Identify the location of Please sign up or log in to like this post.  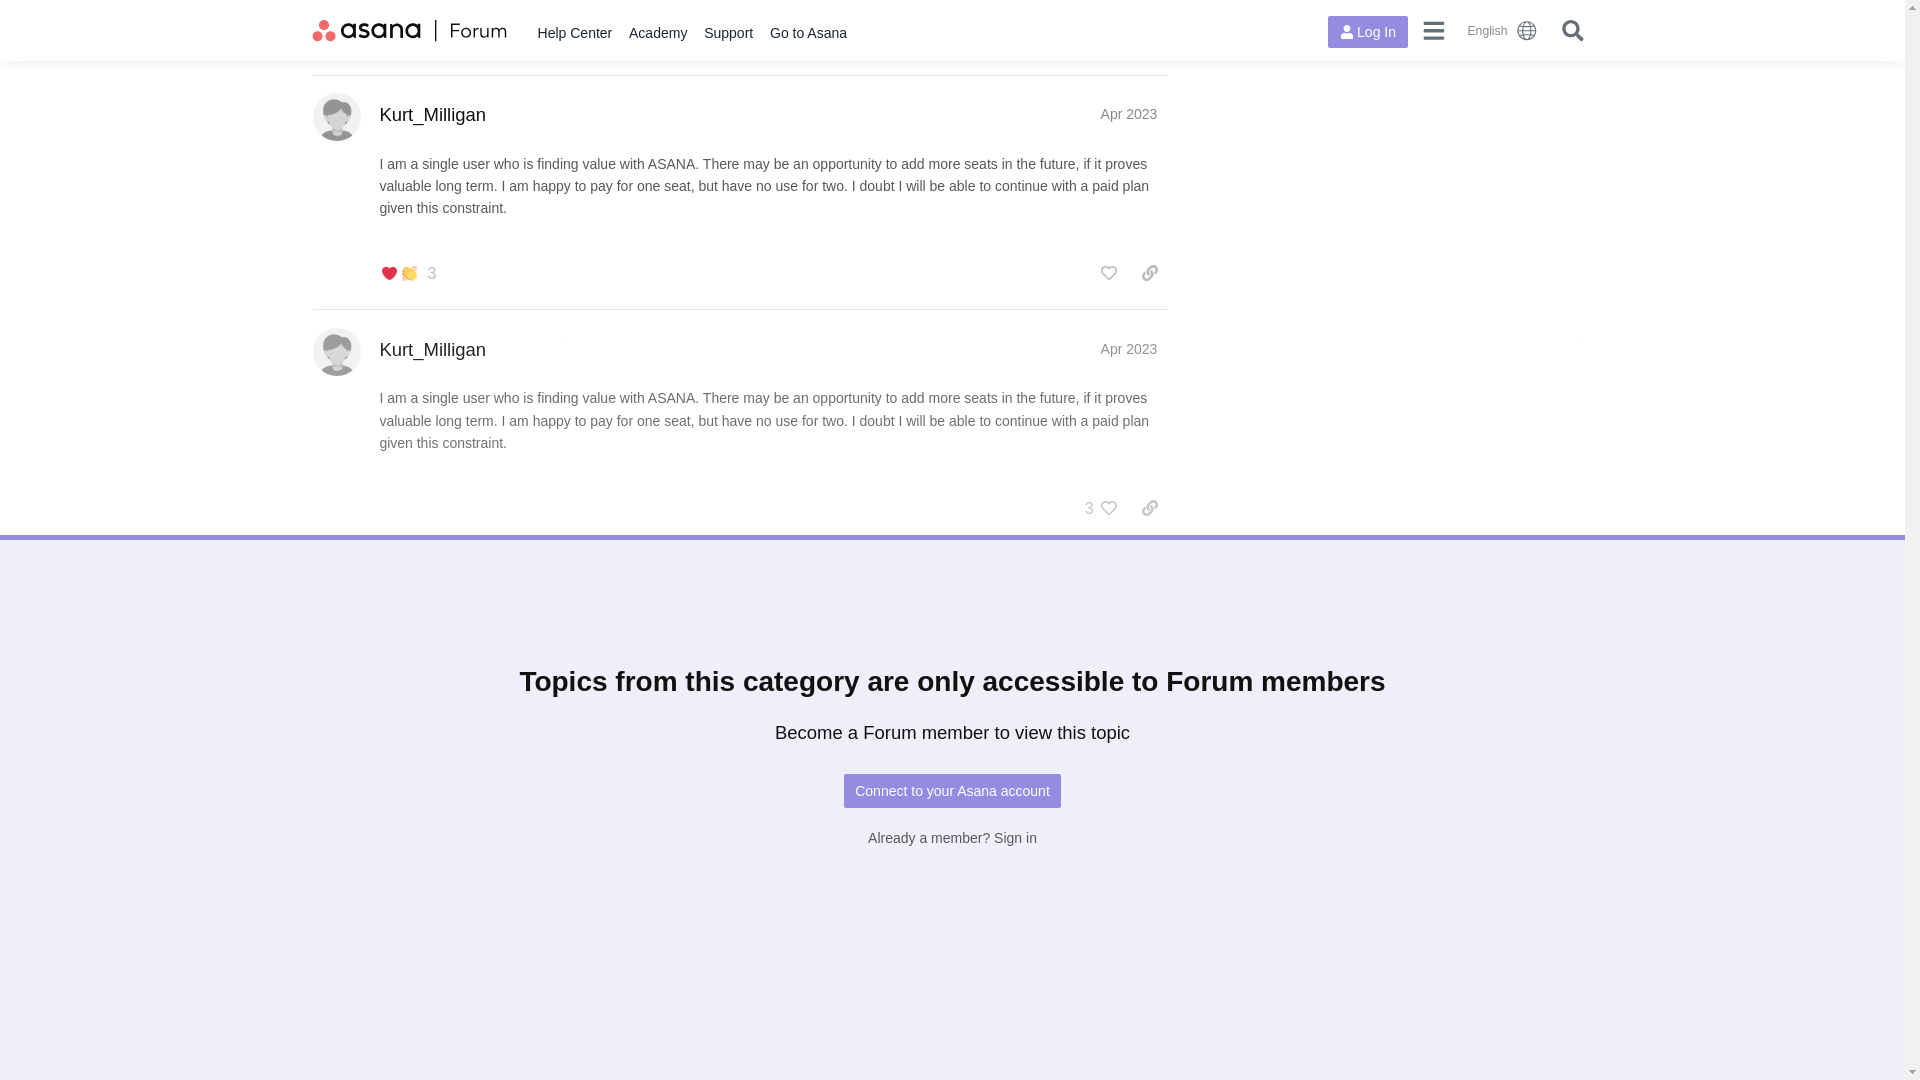
(1108, 273).